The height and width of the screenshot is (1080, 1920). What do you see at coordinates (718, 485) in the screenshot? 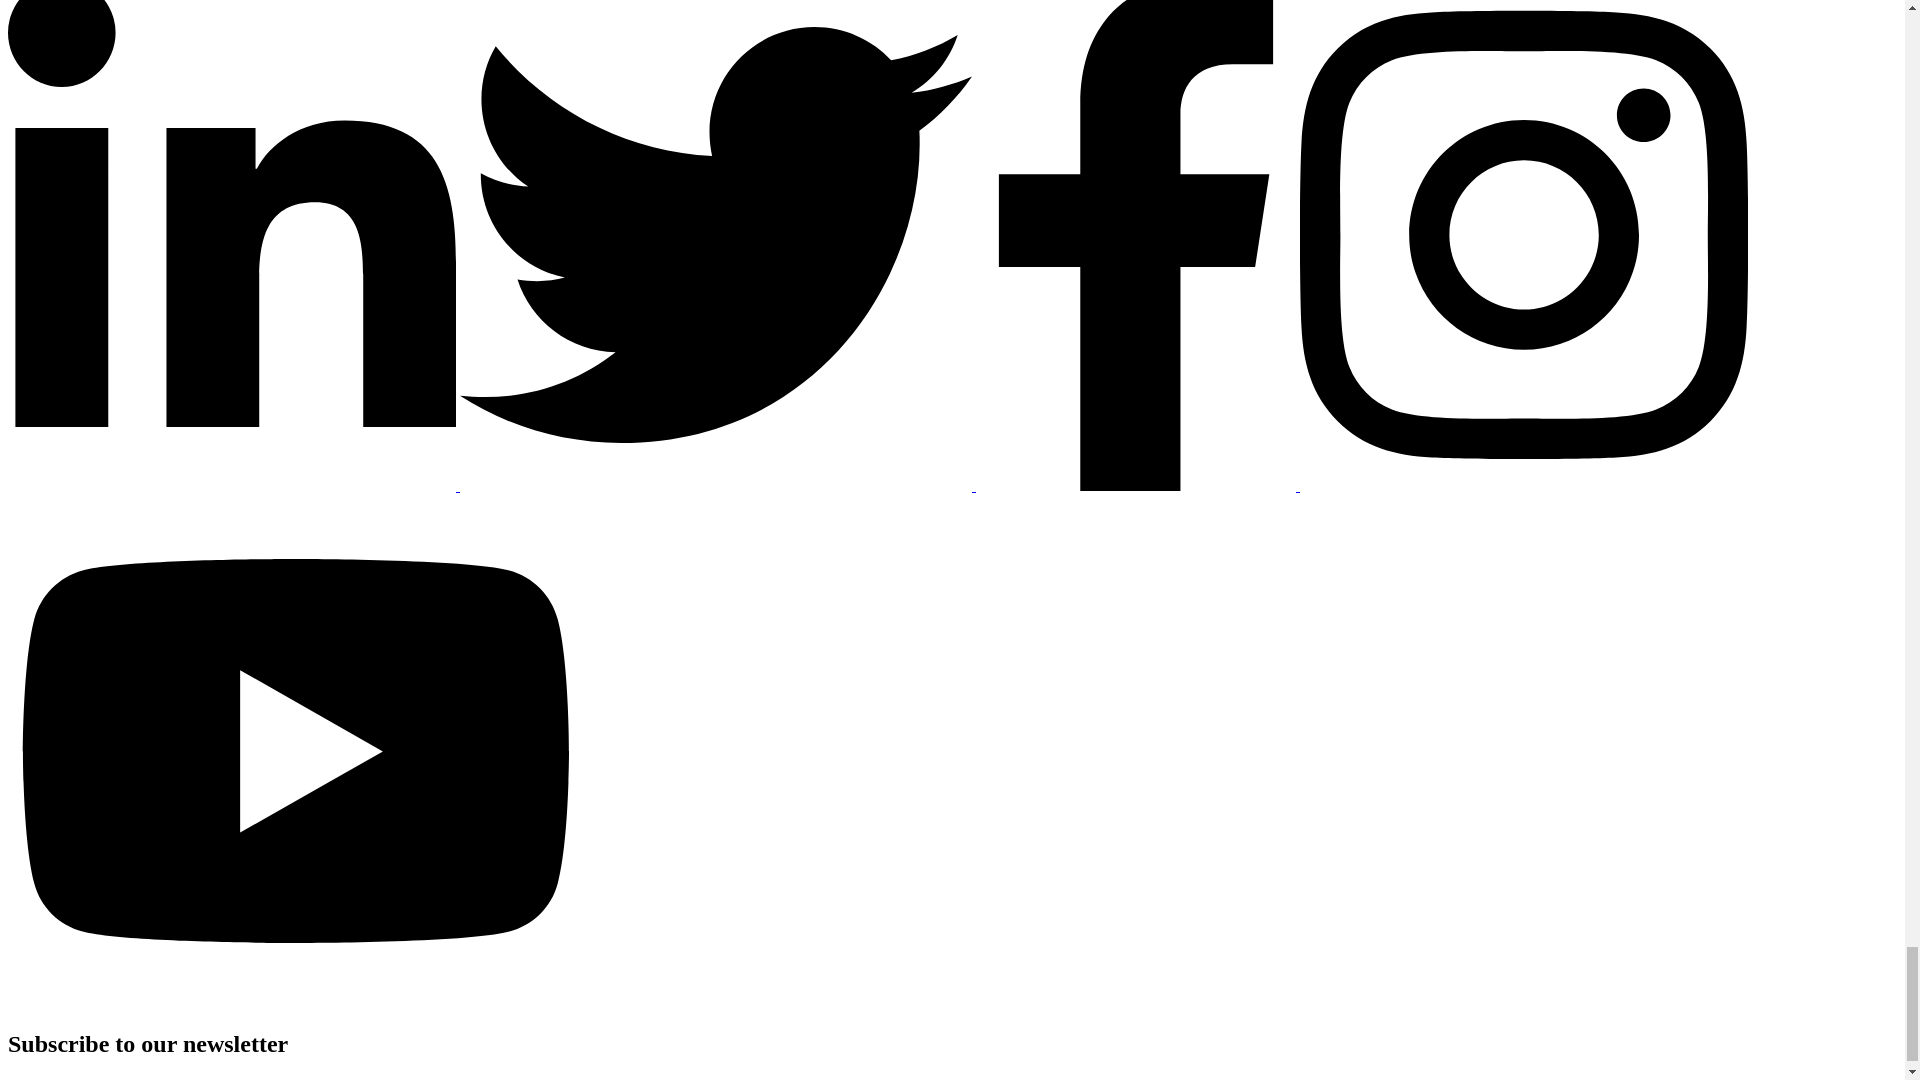
I see `View United Global Capital's Twitter Page` at bounding box center [718, 485].